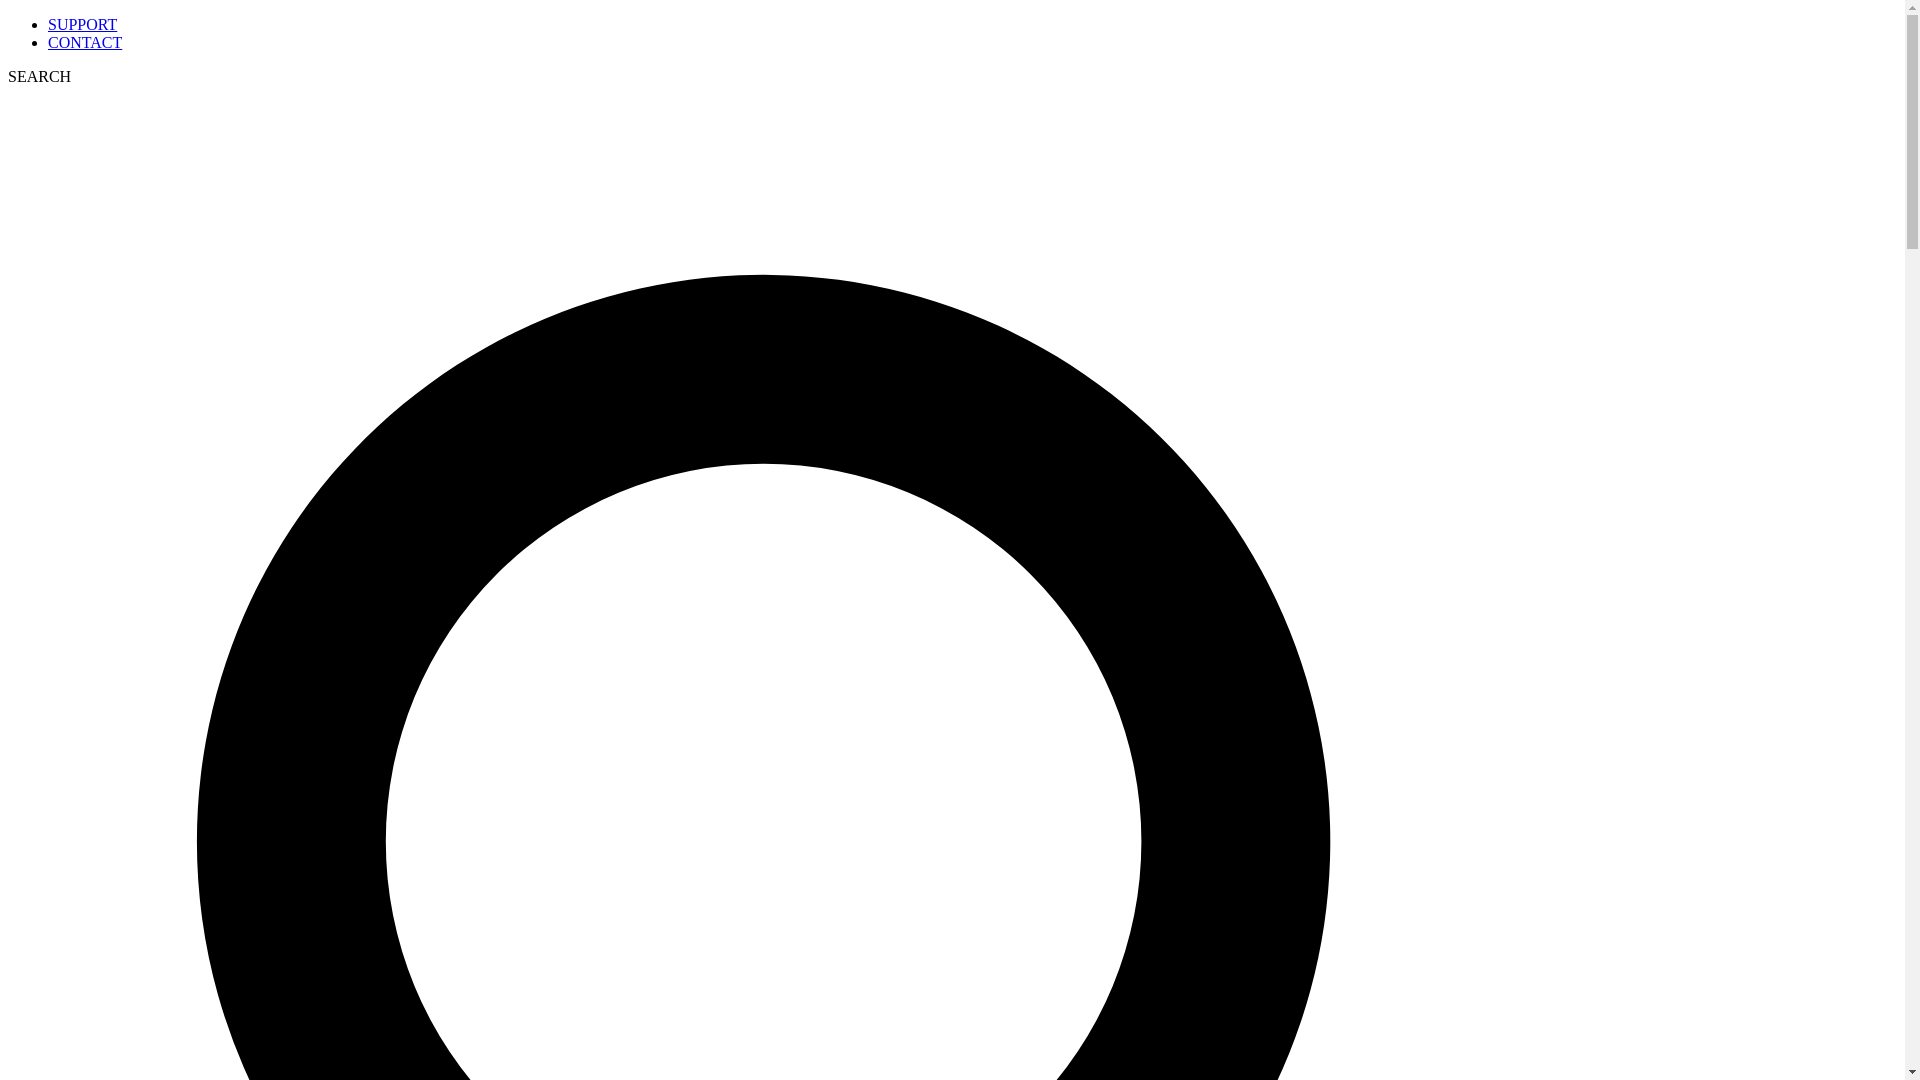  What do you see at coordinates (85, 42) in the screenshot?
I see `CONTACT` at bounding box center [85, 42].